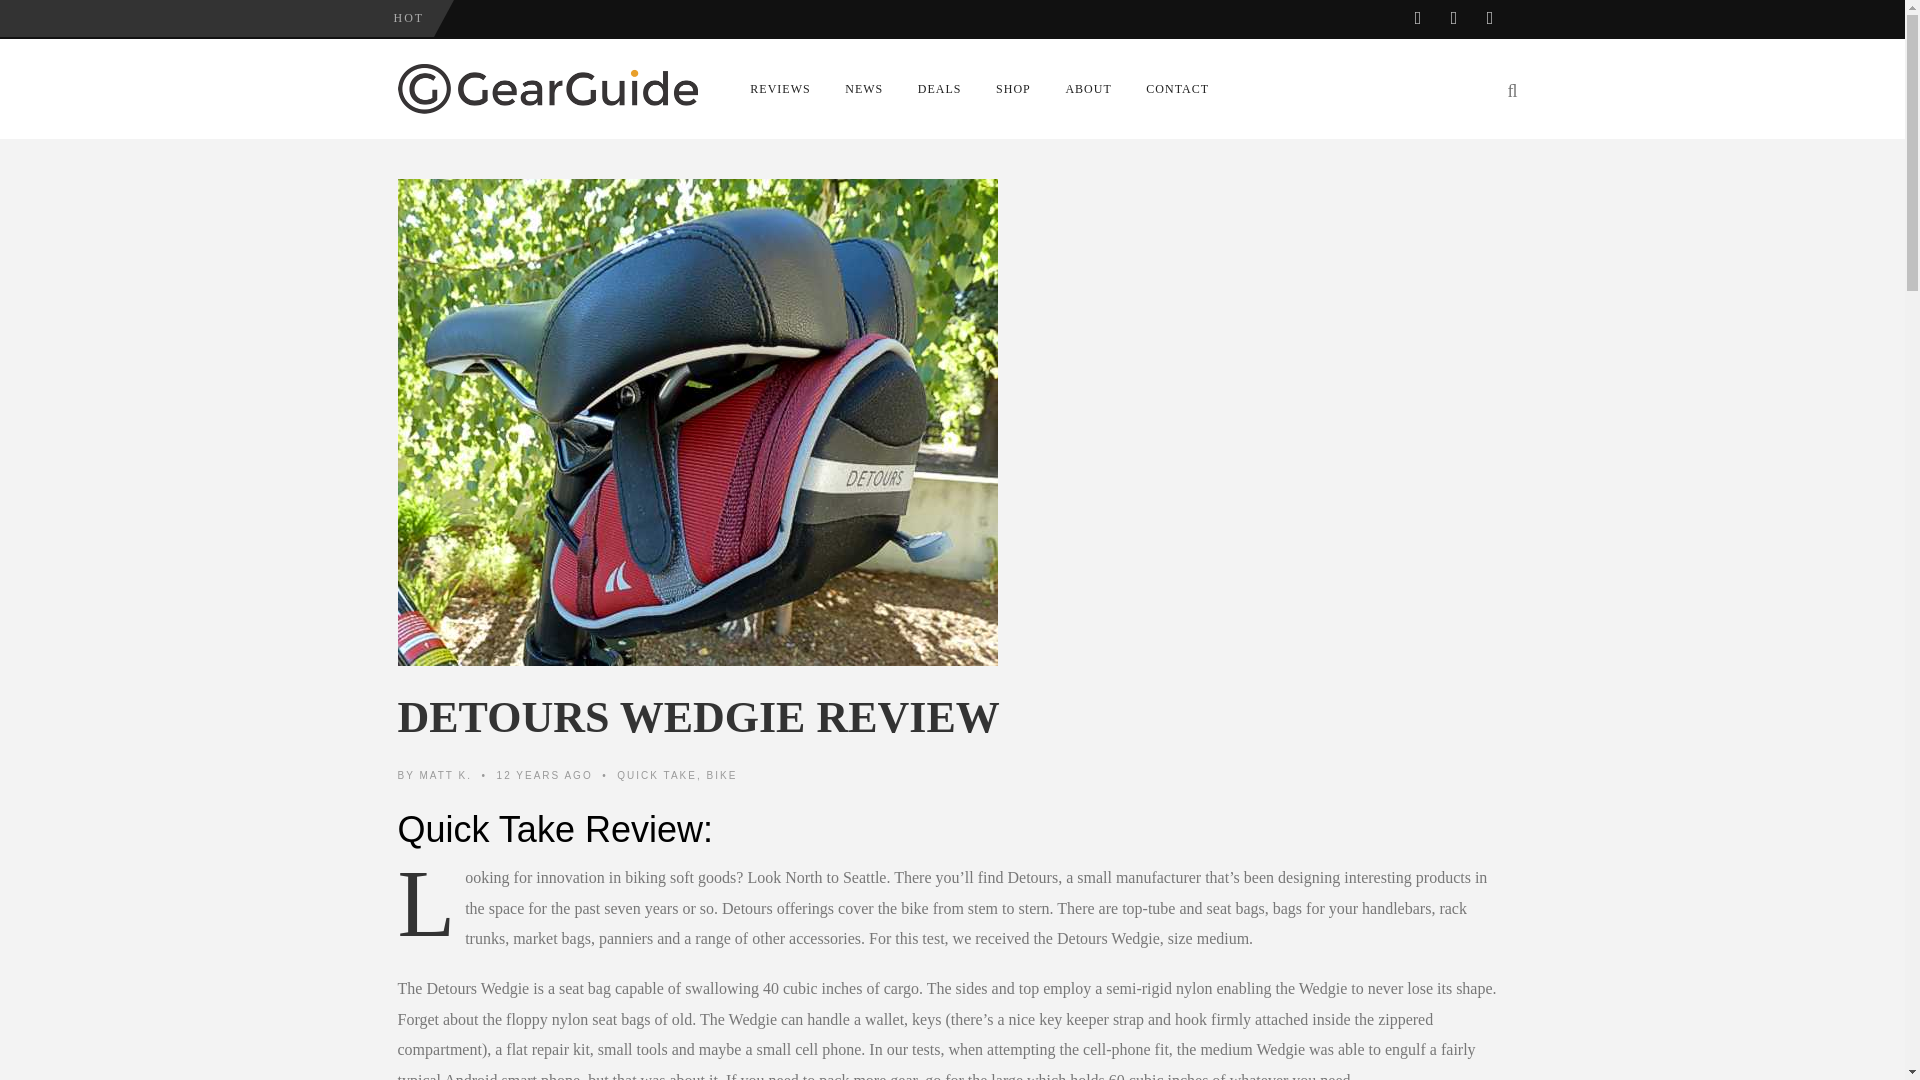 The height and width of the screenshot is (1080, 1920). Describe the element at coordinates (722, 775) in the screenshot. I see `More Bike Posts` at that location.